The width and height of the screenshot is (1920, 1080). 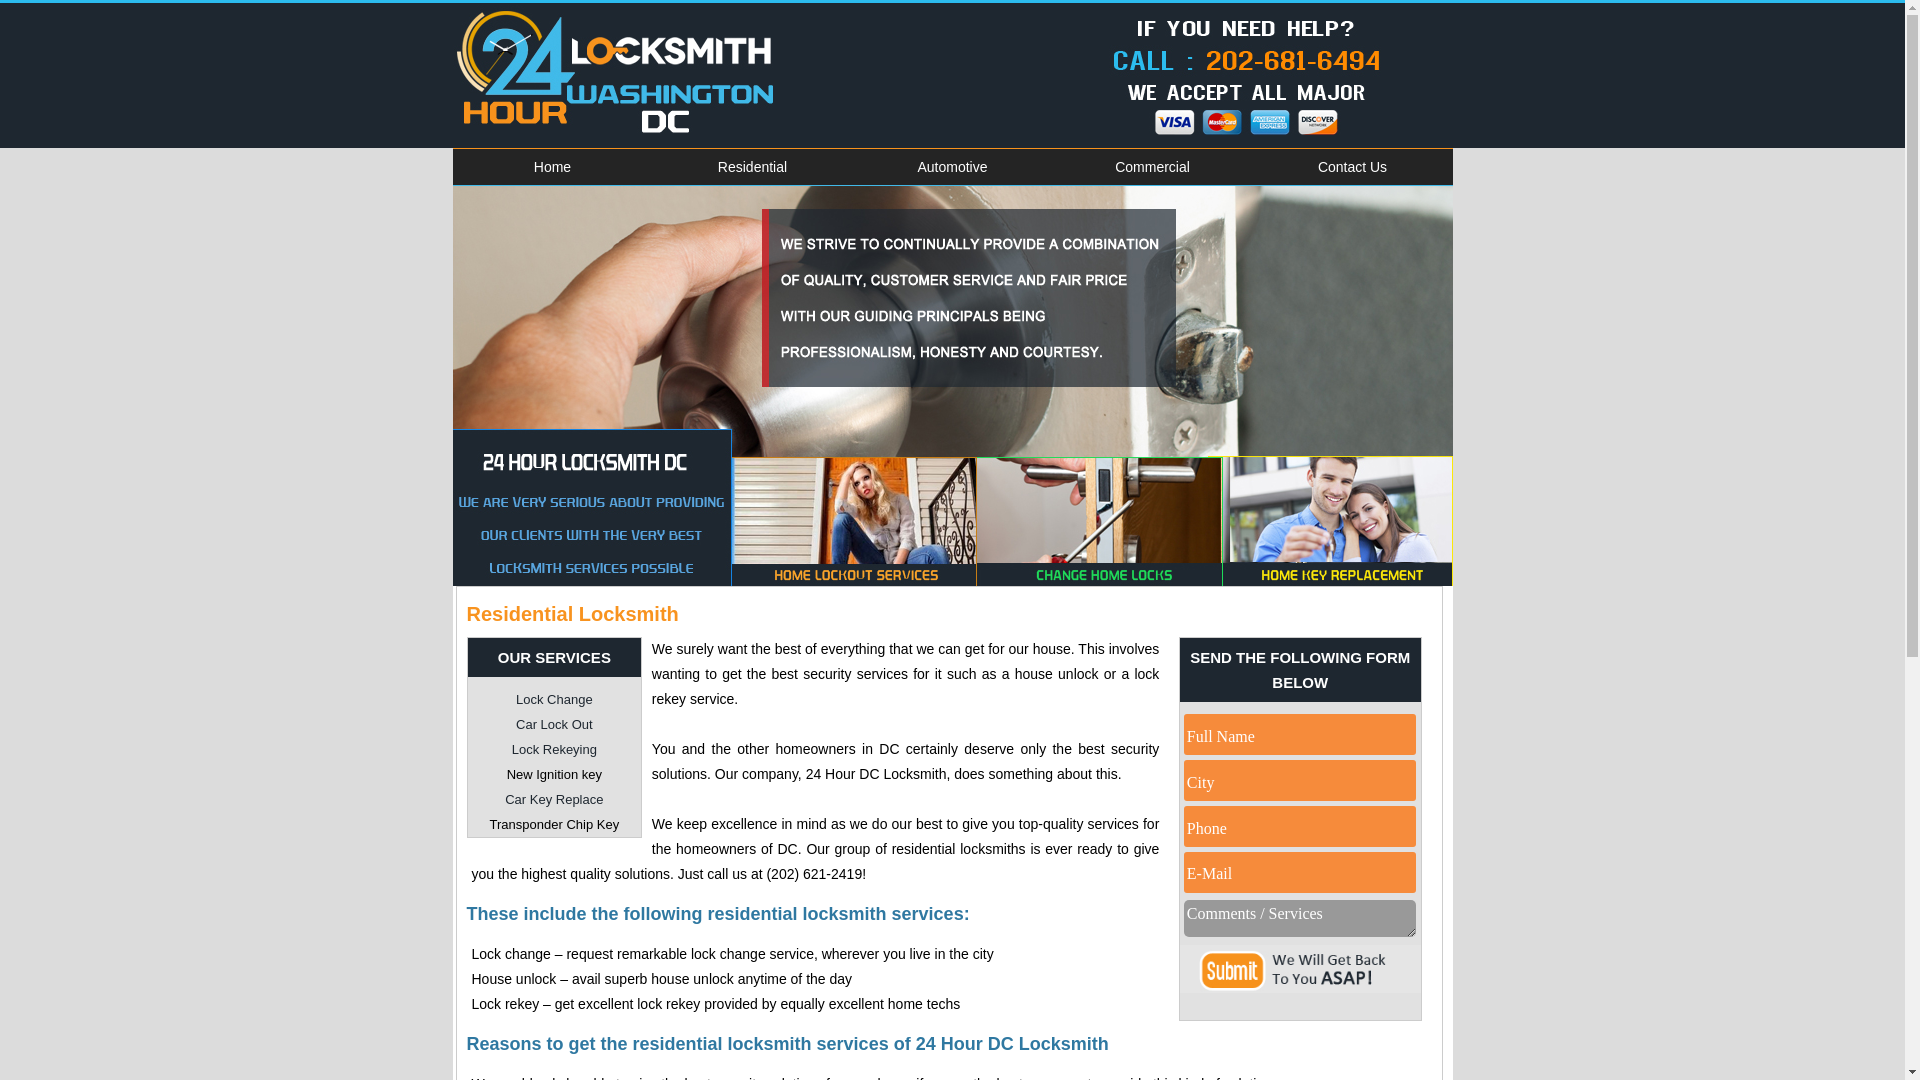 What do you see at coordinates (552, 167) in the screenshot?
I see `Home` at bounding box center [552, 167].